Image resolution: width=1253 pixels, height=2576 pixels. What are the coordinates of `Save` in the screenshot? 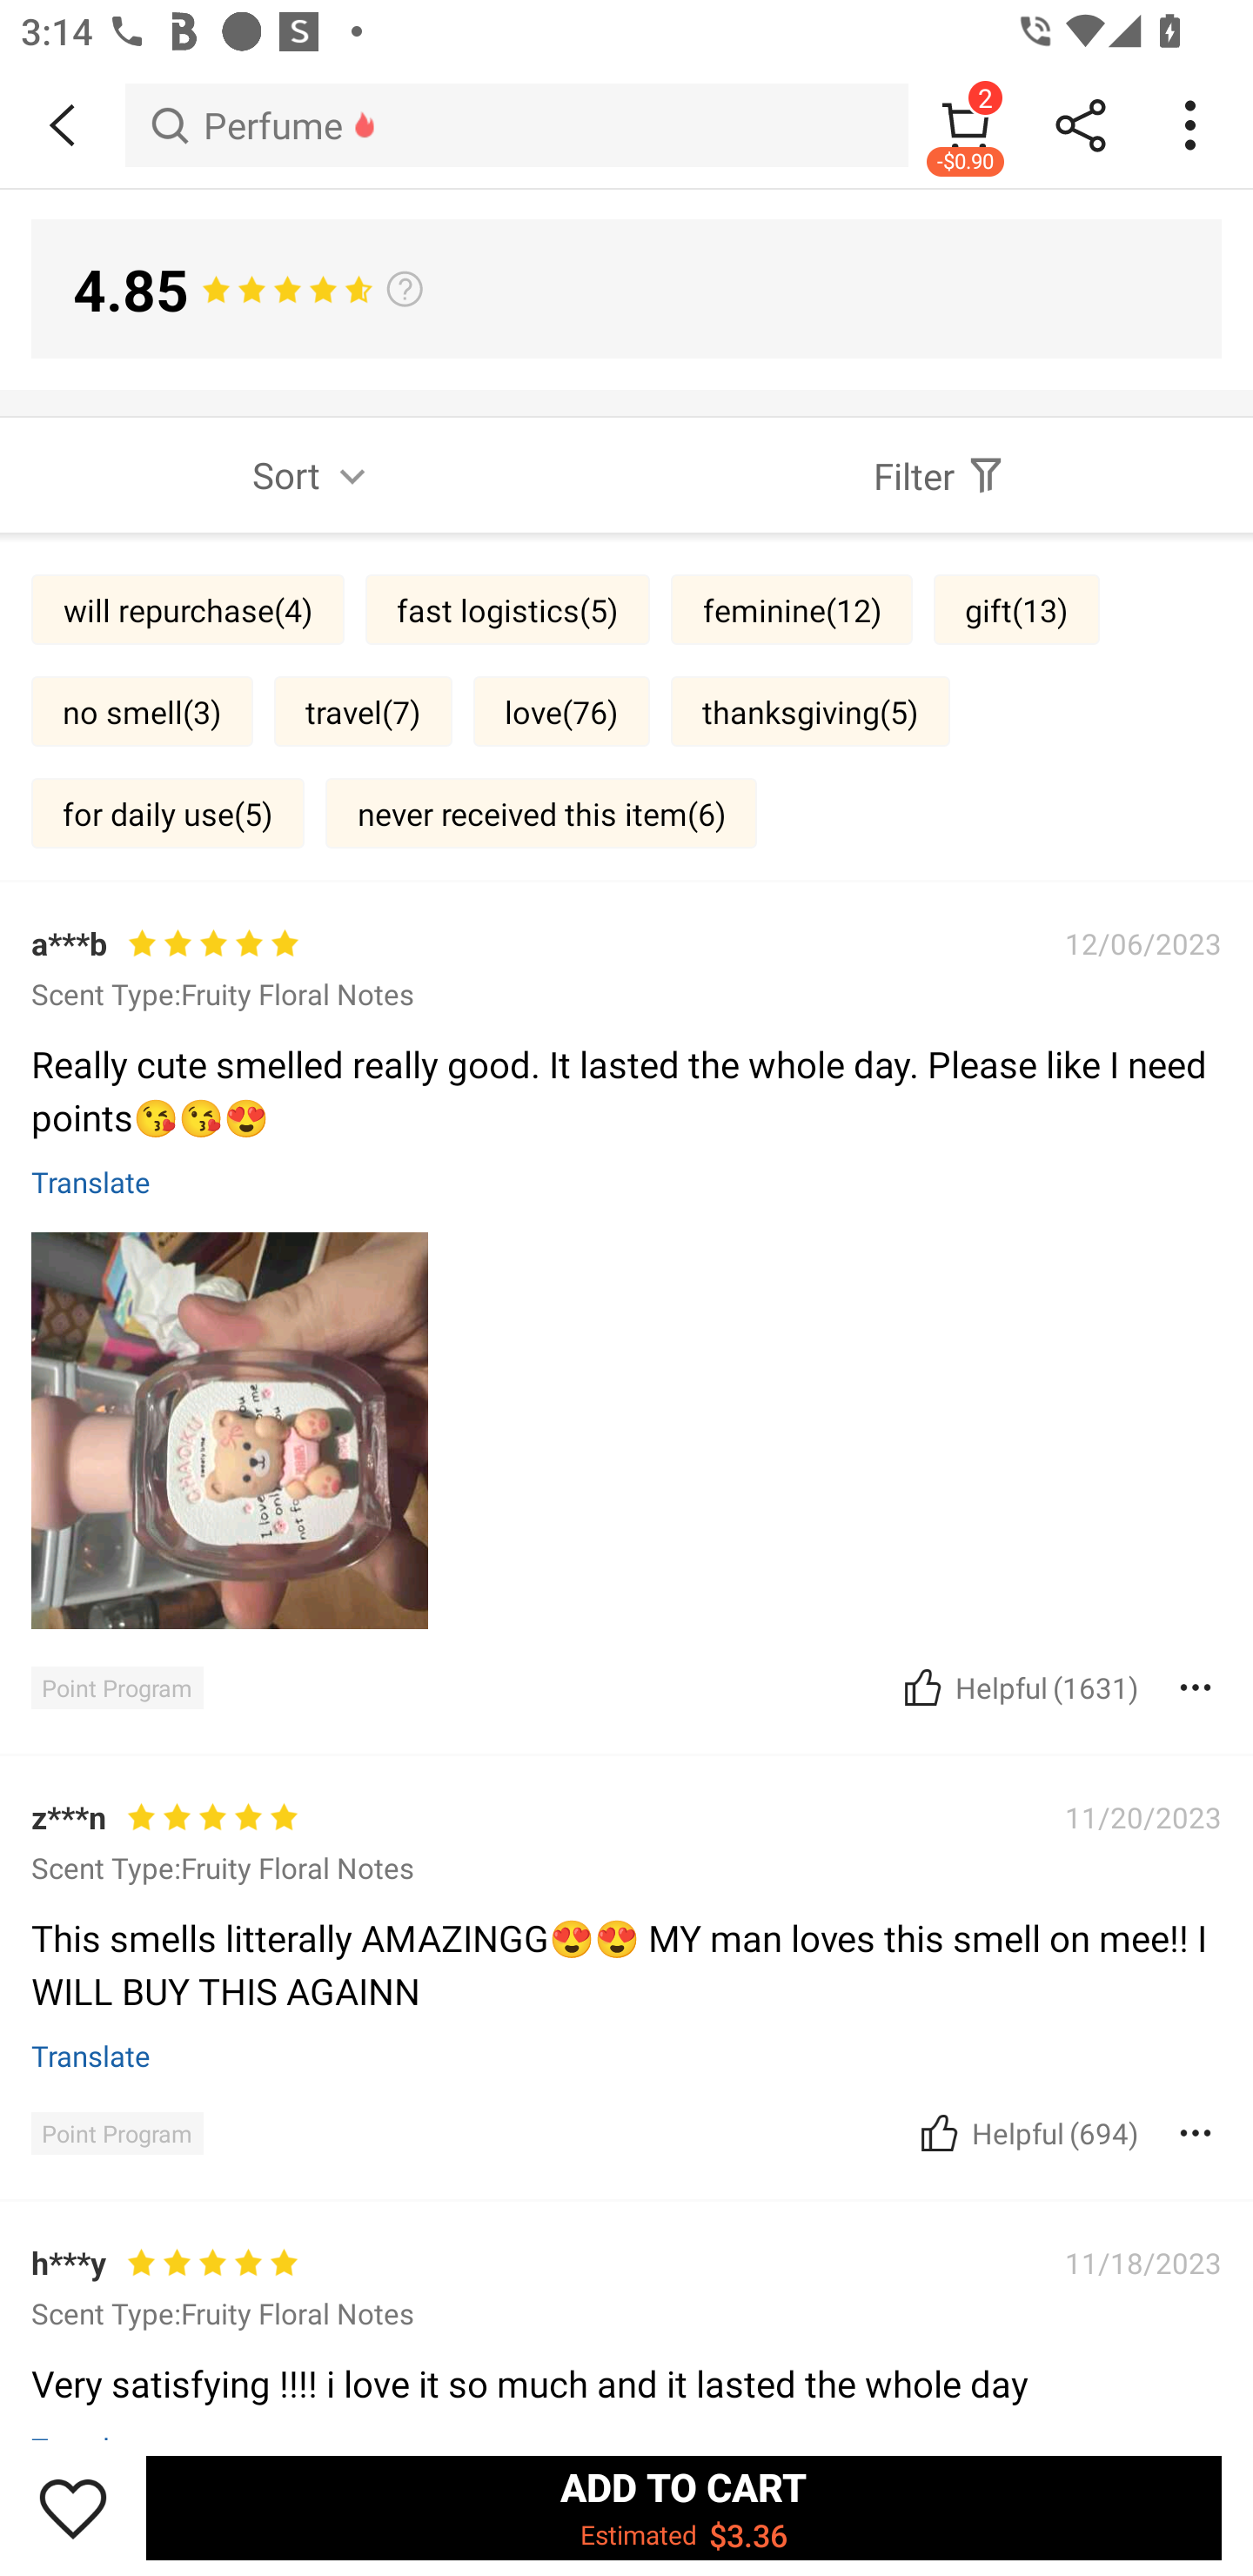 It's located at (73, 2507).